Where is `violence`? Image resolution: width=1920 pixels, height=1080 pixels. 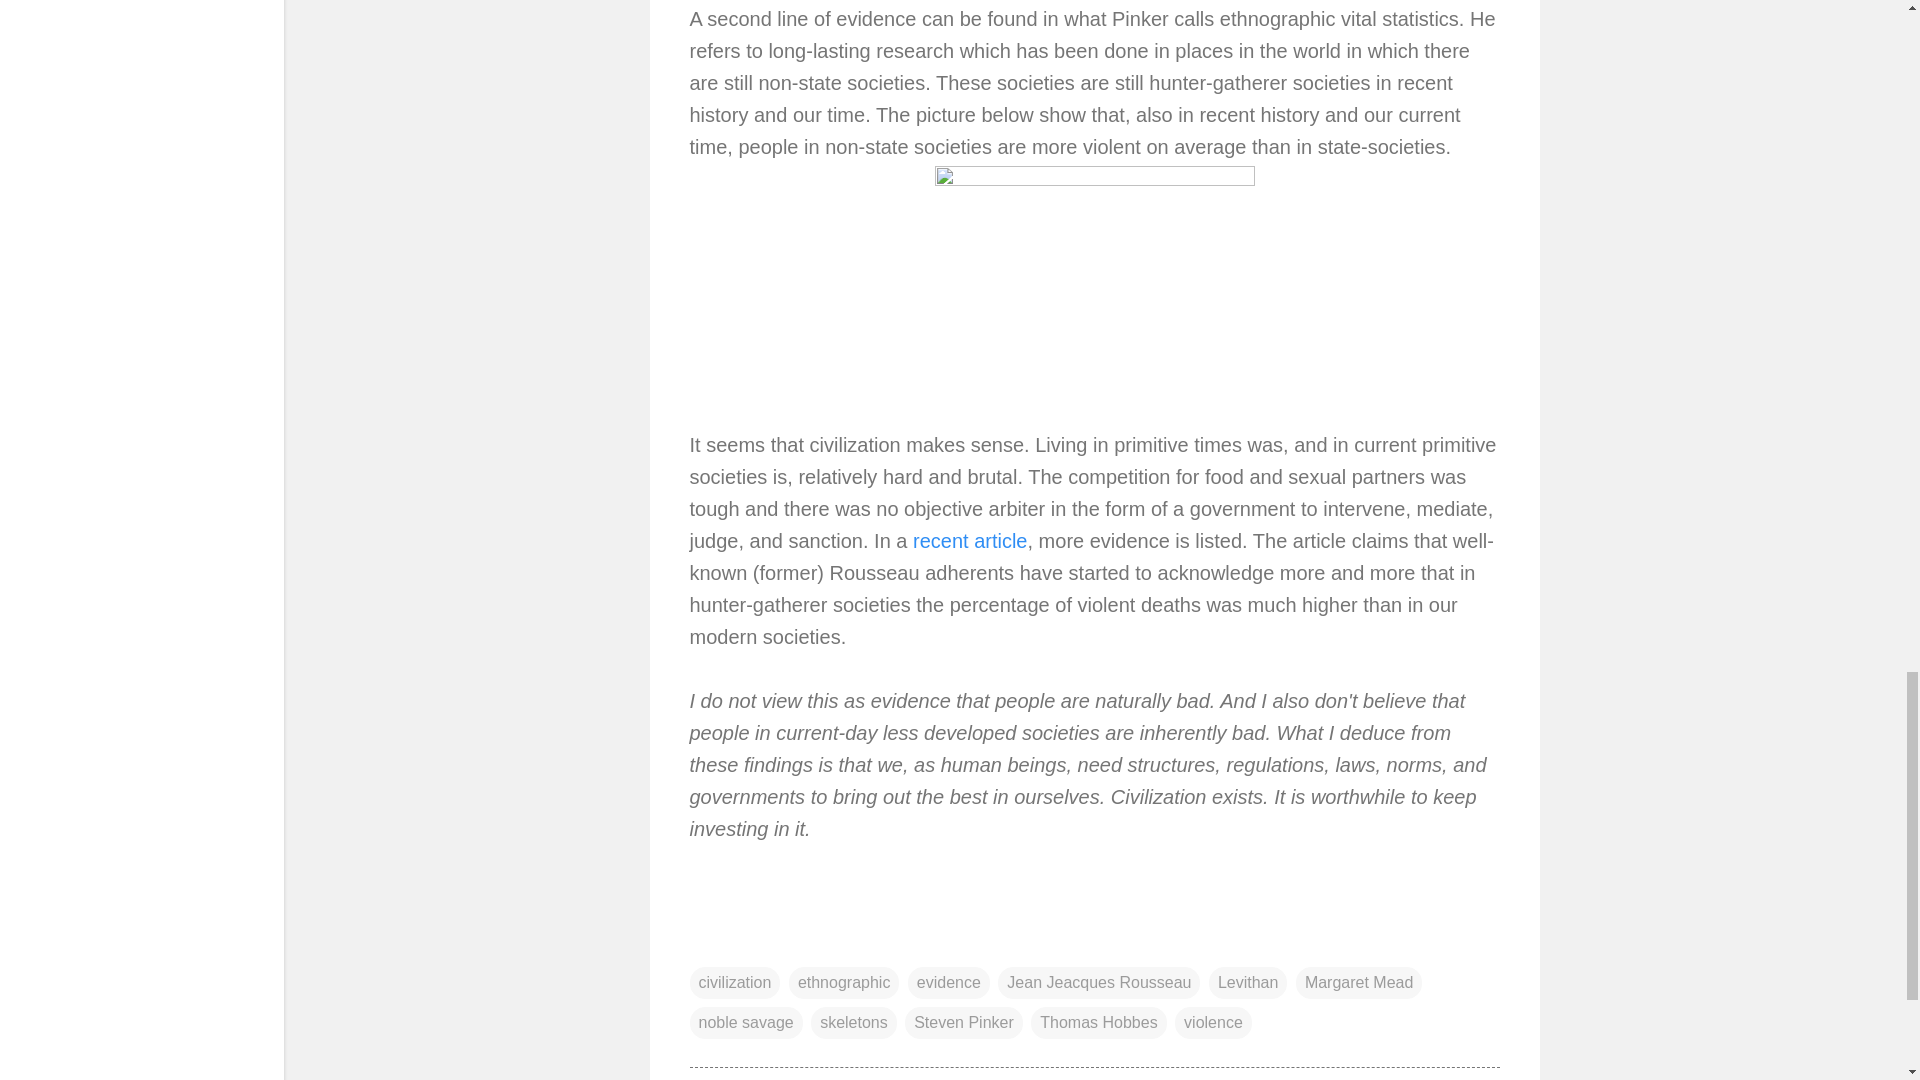
violence is located at coordinates (1213, 1022).